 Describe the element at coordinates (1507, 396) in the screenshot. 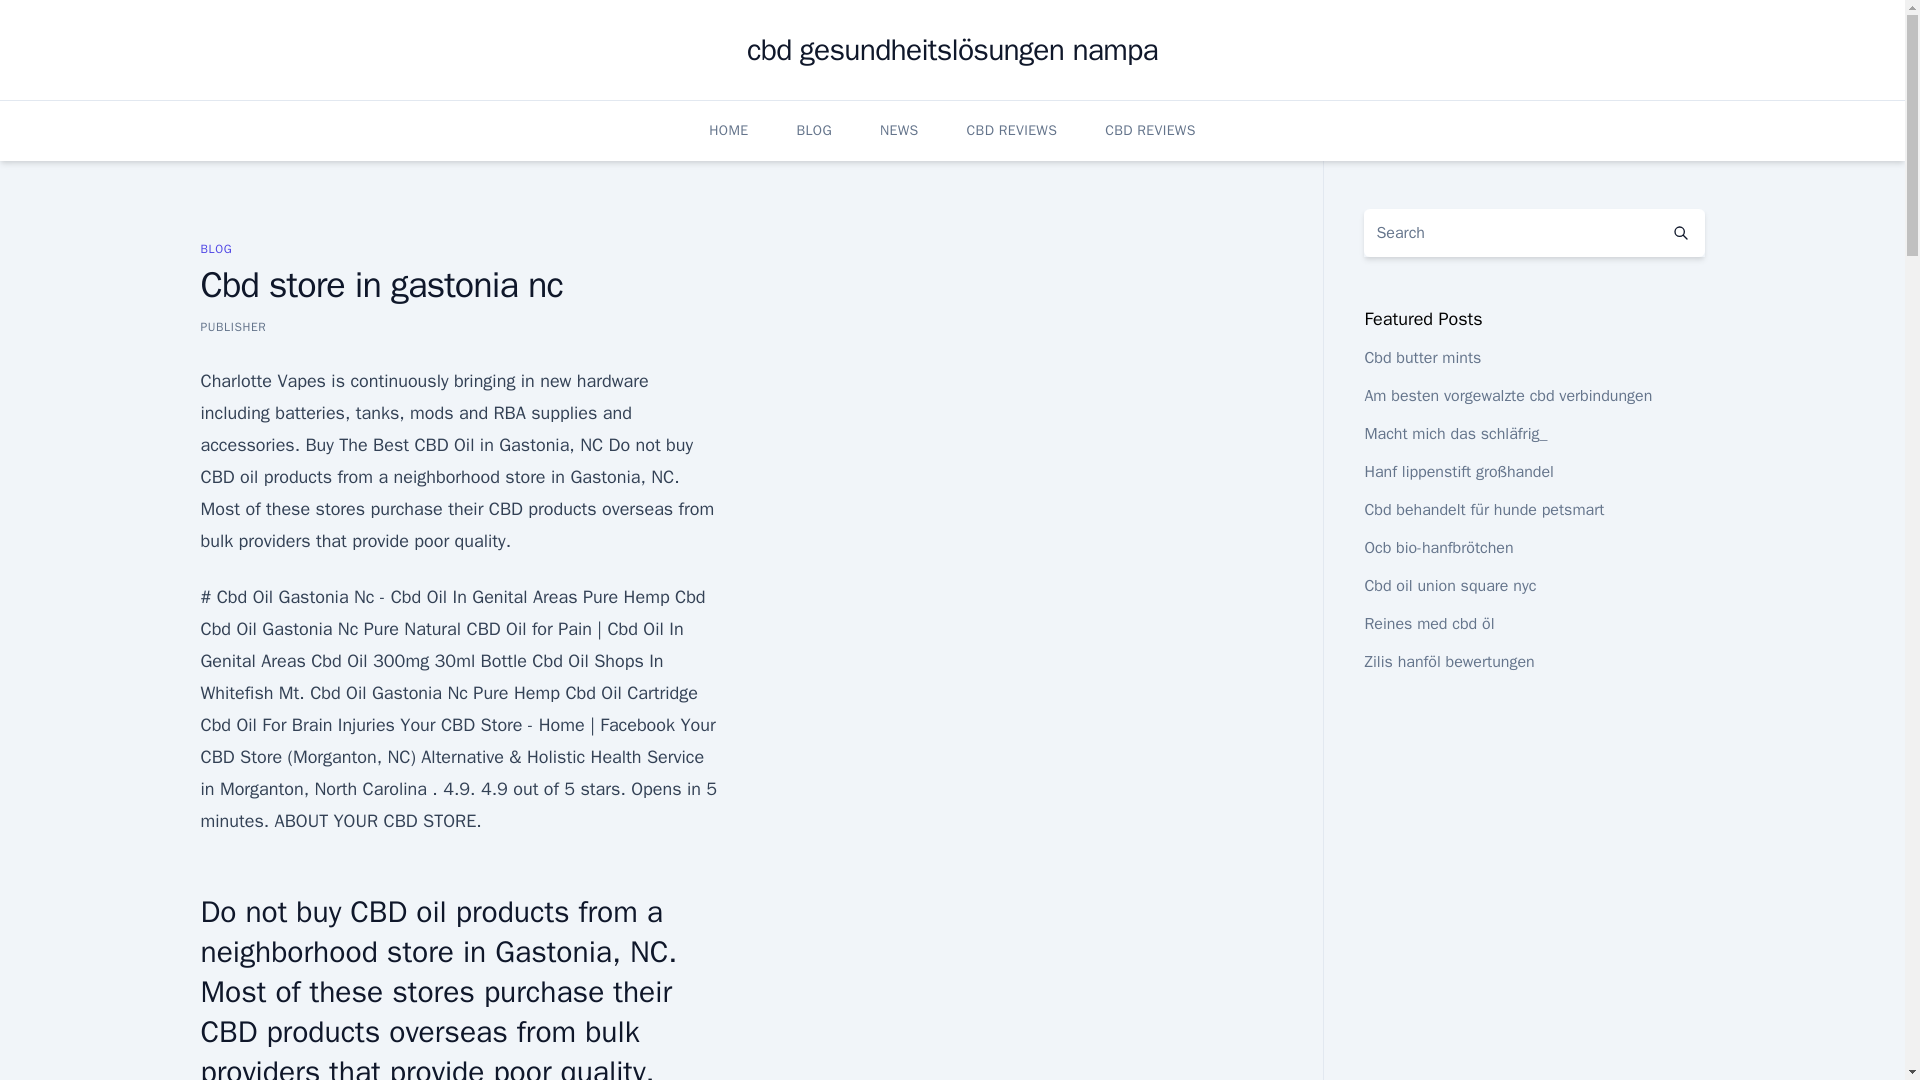

I see `Am besten vorgewalzte cbd verbindungen` at that location.